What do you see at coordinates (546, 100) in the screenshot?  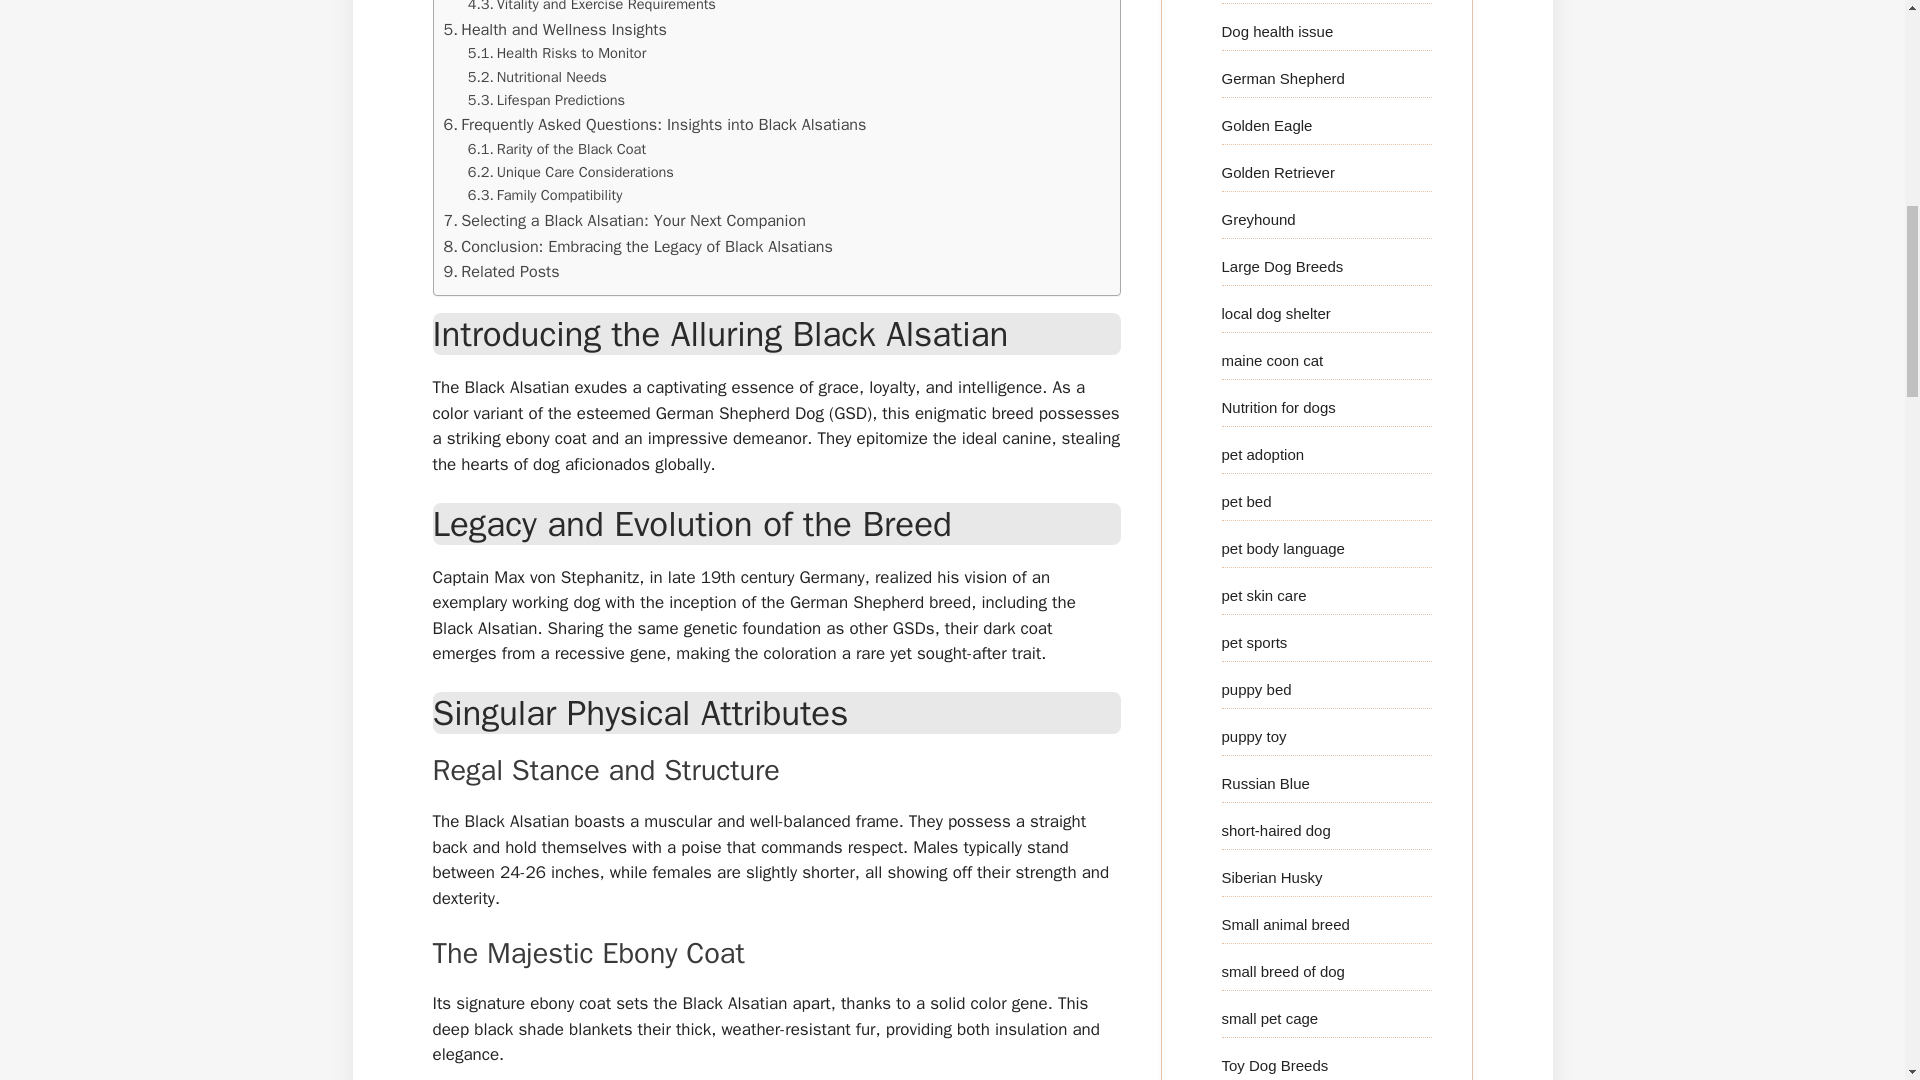 I see `Lifespan Predictions` at bounding box center [546, 100].